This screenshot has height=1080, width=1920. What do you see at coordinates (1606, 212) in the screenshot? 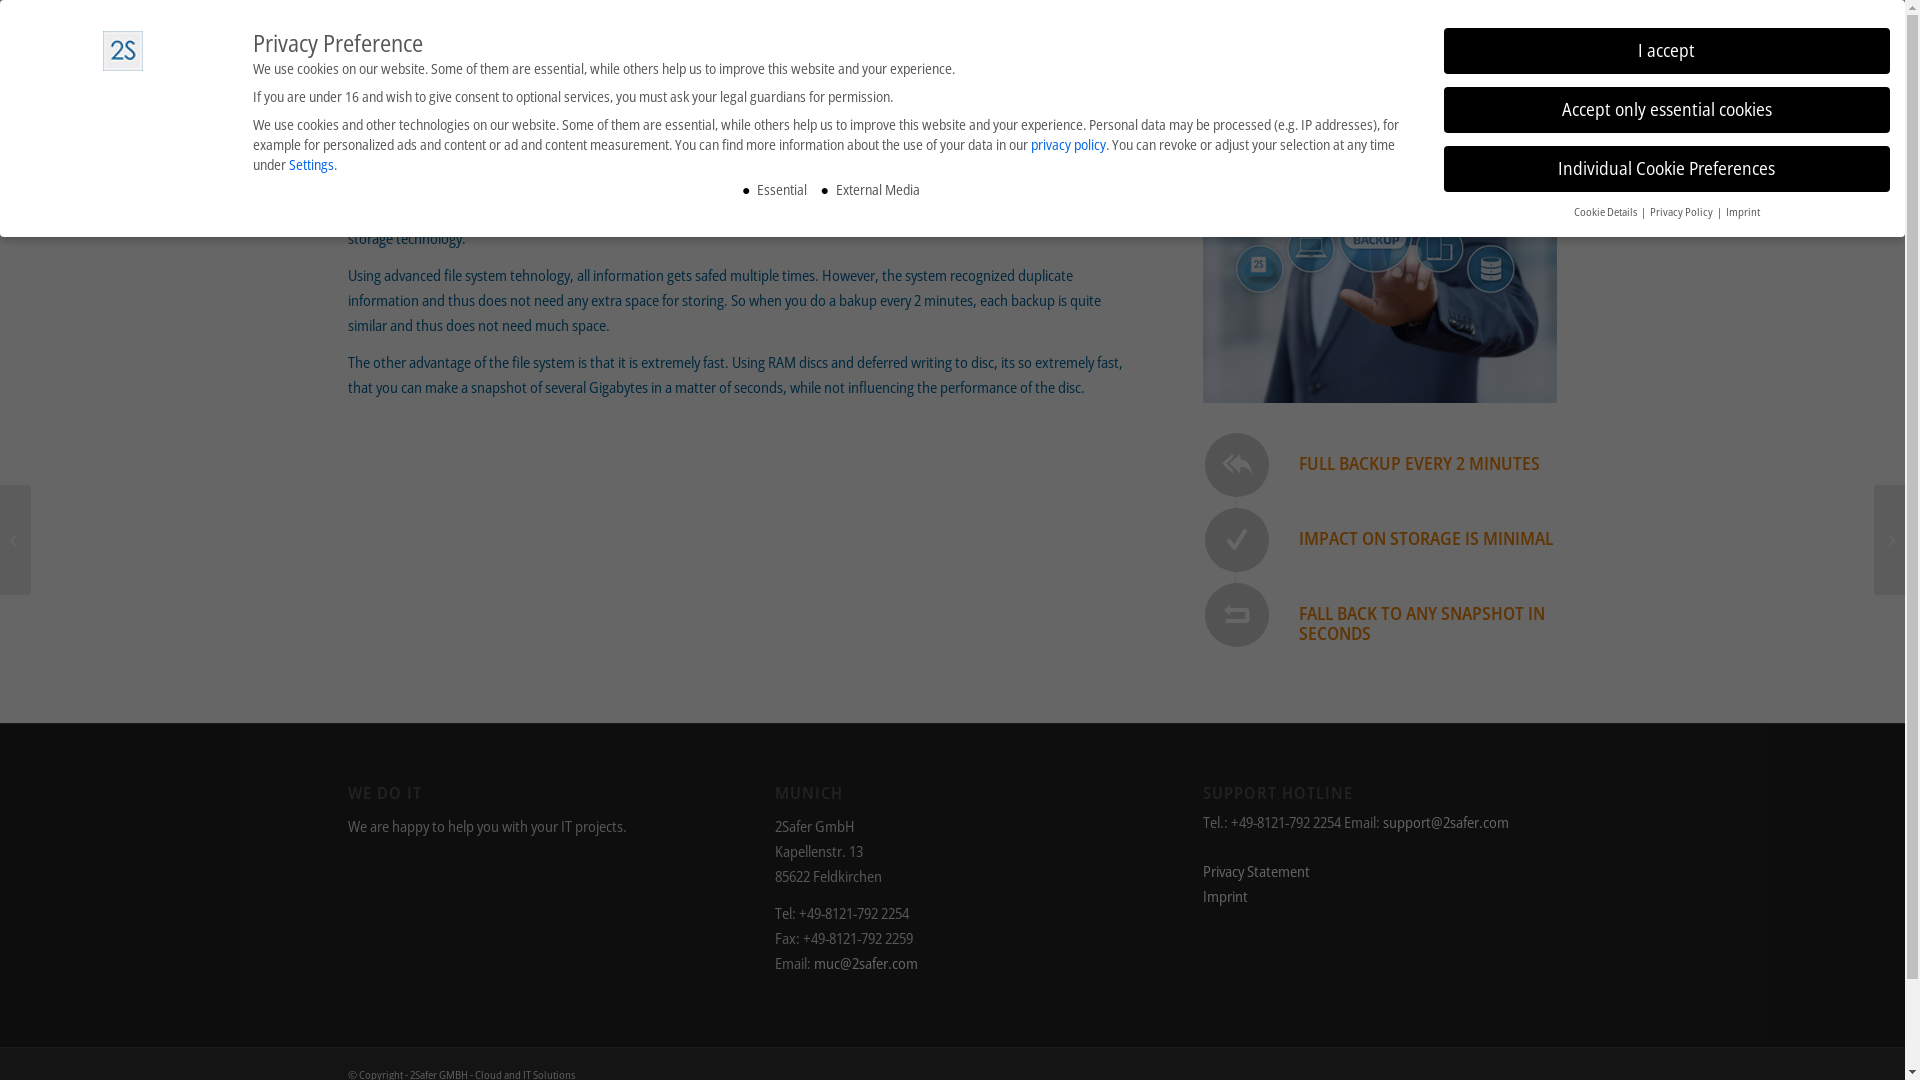
I see `Cookie Details` at bounding box center [1606, 212].